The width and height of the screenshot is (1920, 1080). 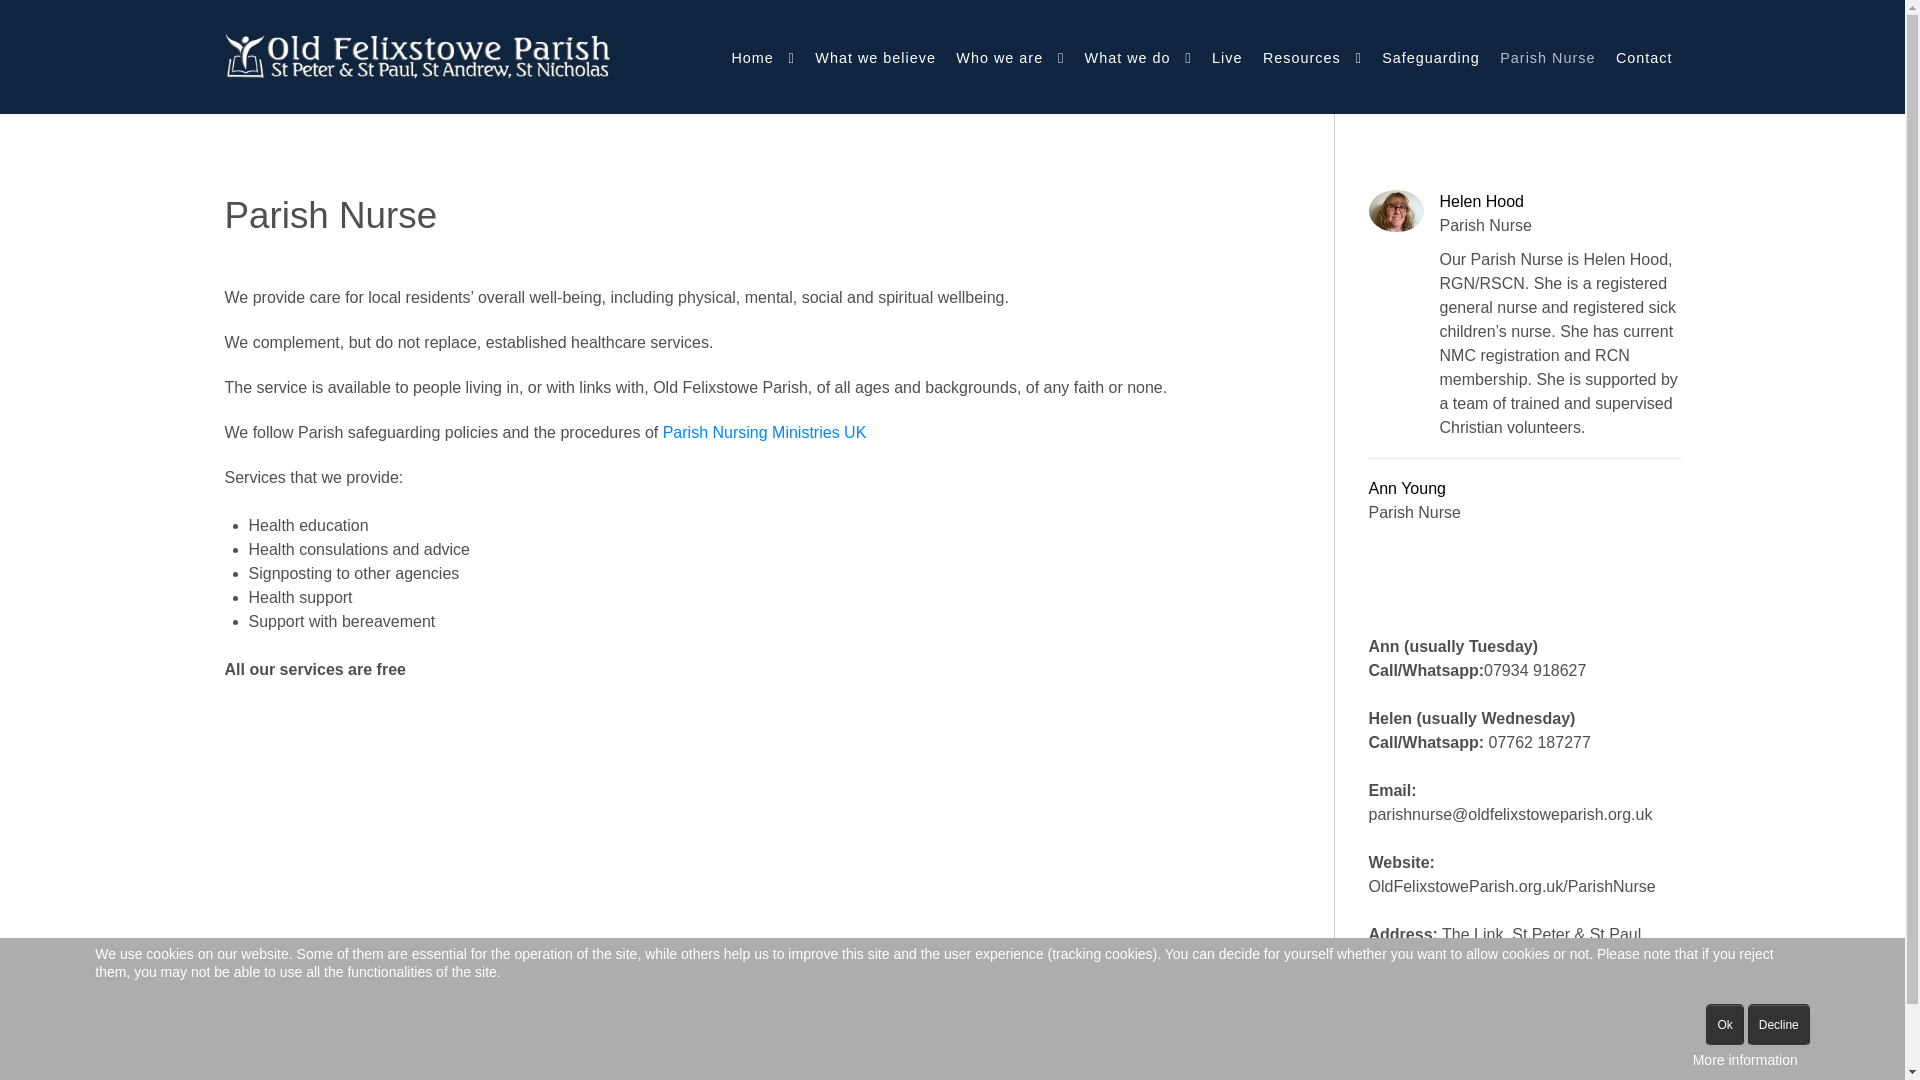 I want to click on Resources, so click(x=1312, y=58).